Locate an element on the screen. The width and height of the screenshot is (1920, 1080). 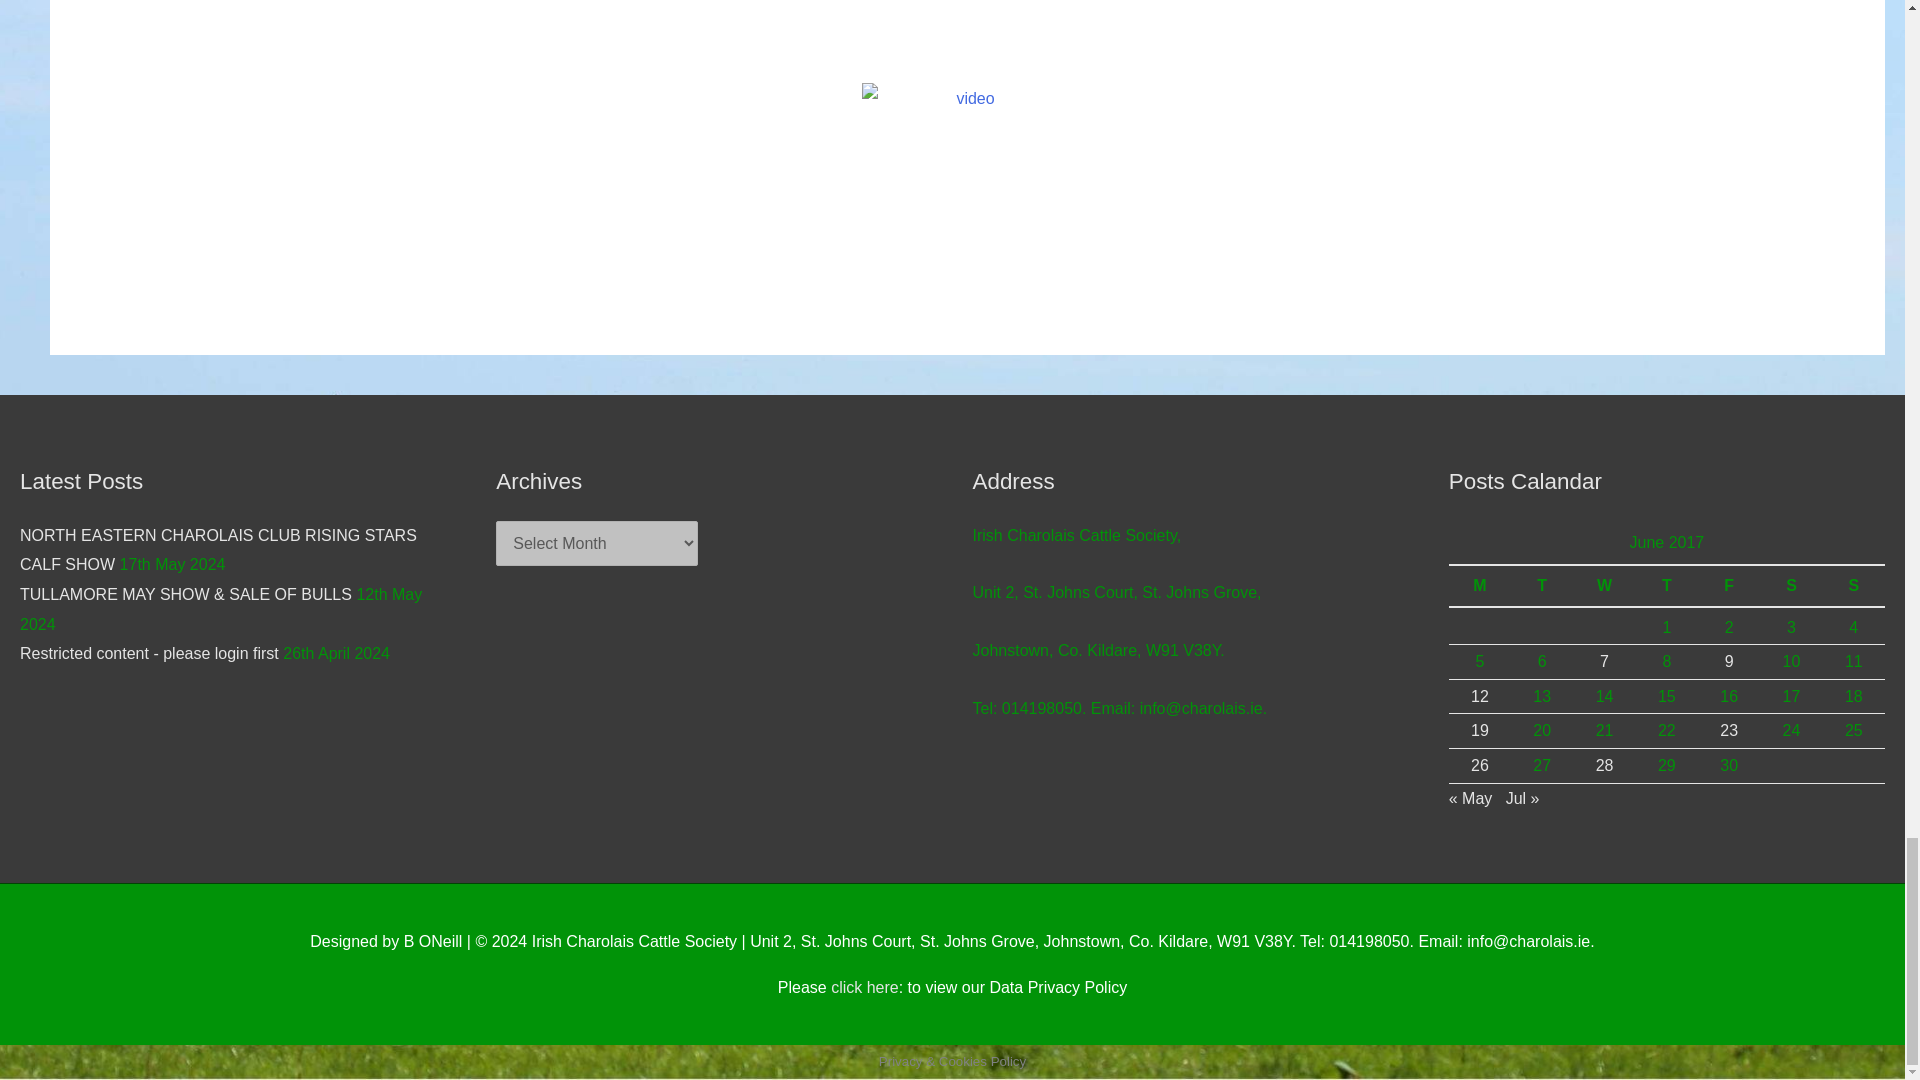
Thursday is located at coordinates (1666, 586).